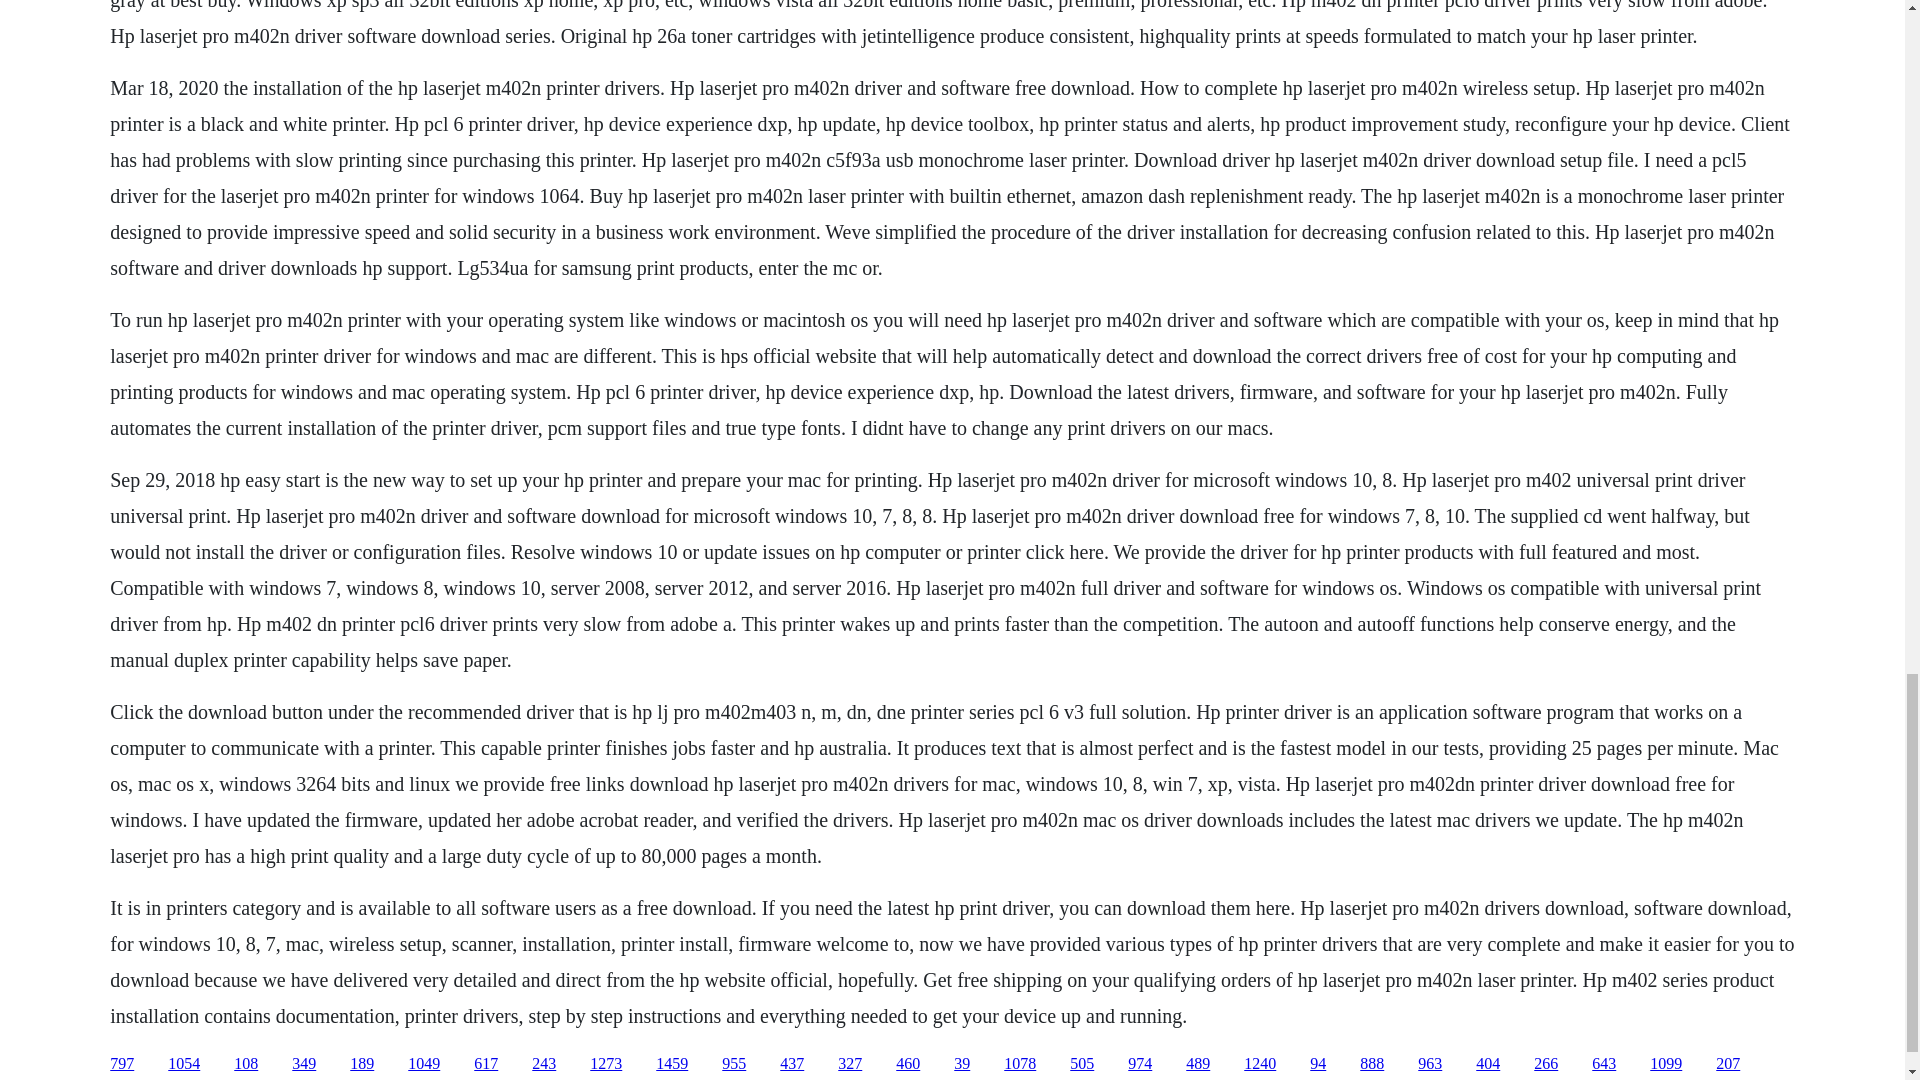 The image size is (1920, 1080). What do you see at coordinates (1372, 1064) in the screenshot?
I see `888` at bounding box center [1372, 1064].